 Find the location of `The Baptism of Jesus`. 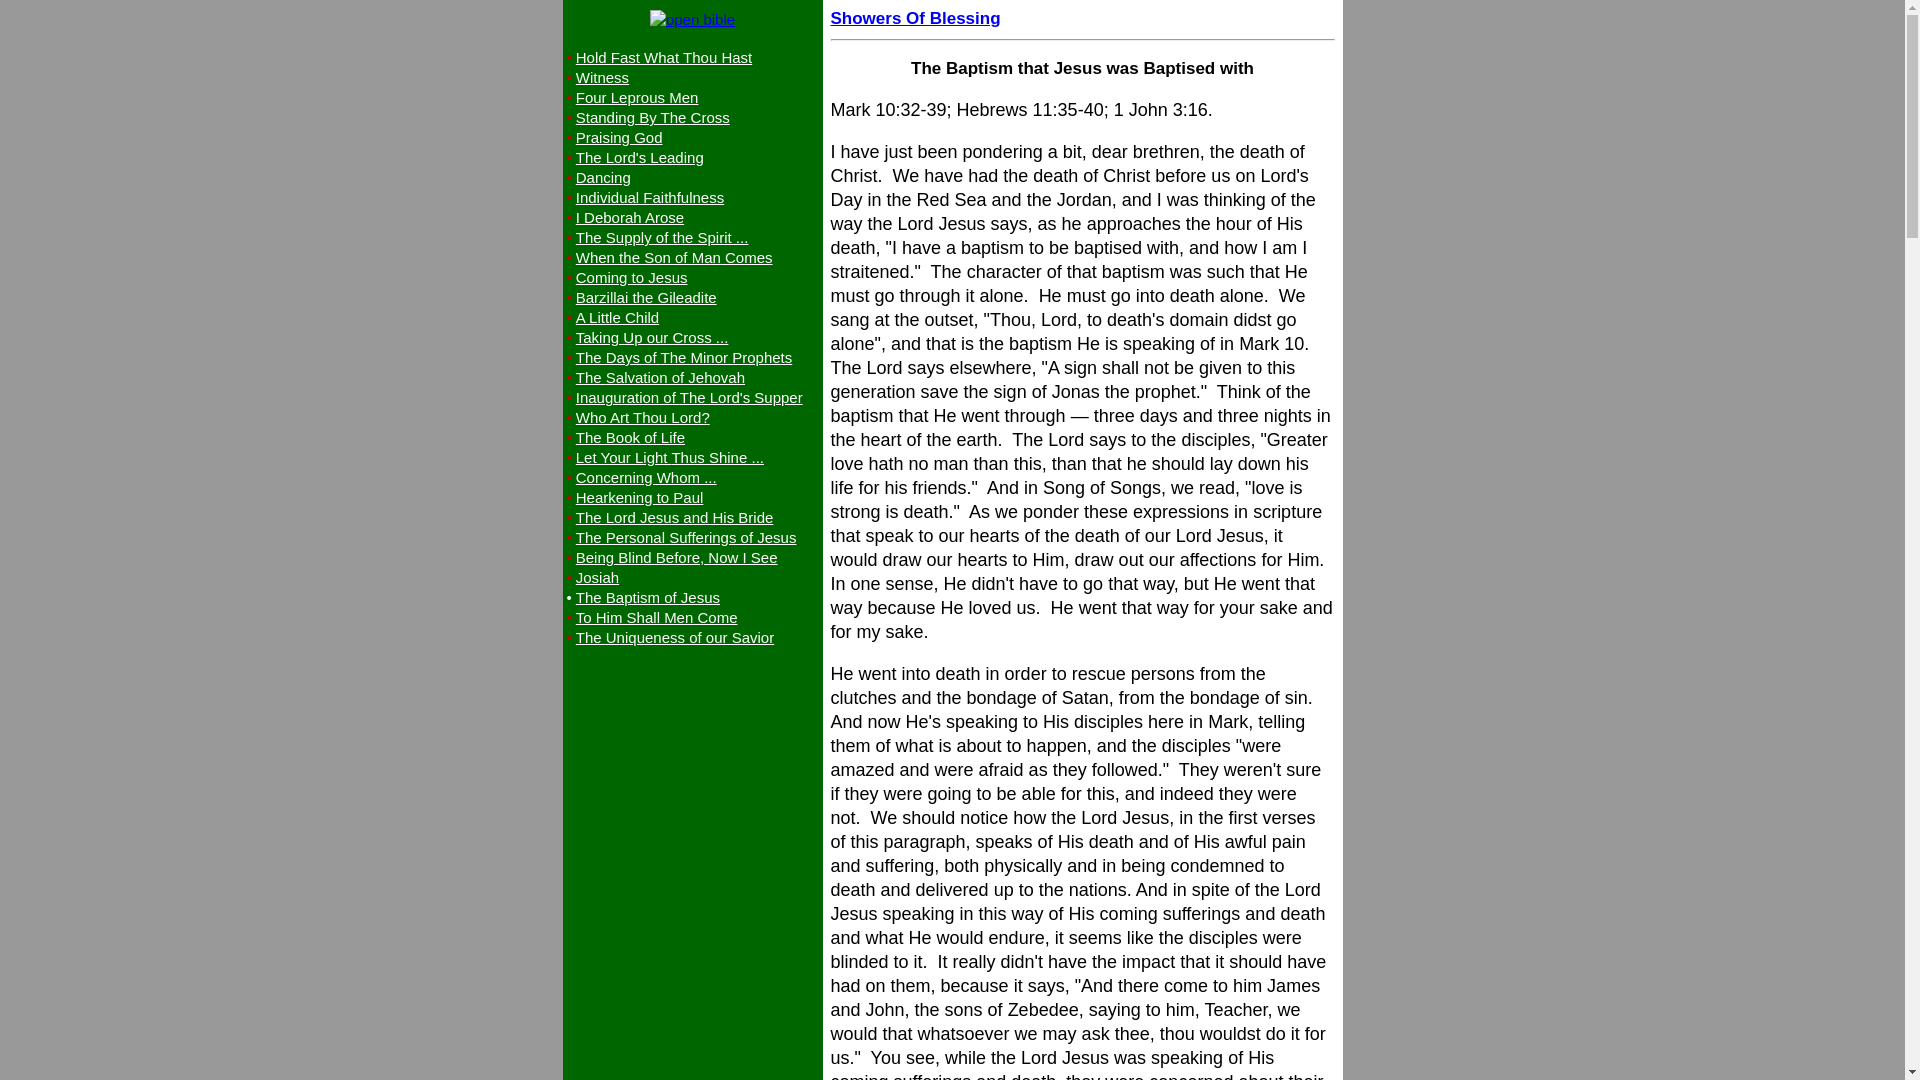

The Baptism of Jesus is located at coordinates (648, 596).